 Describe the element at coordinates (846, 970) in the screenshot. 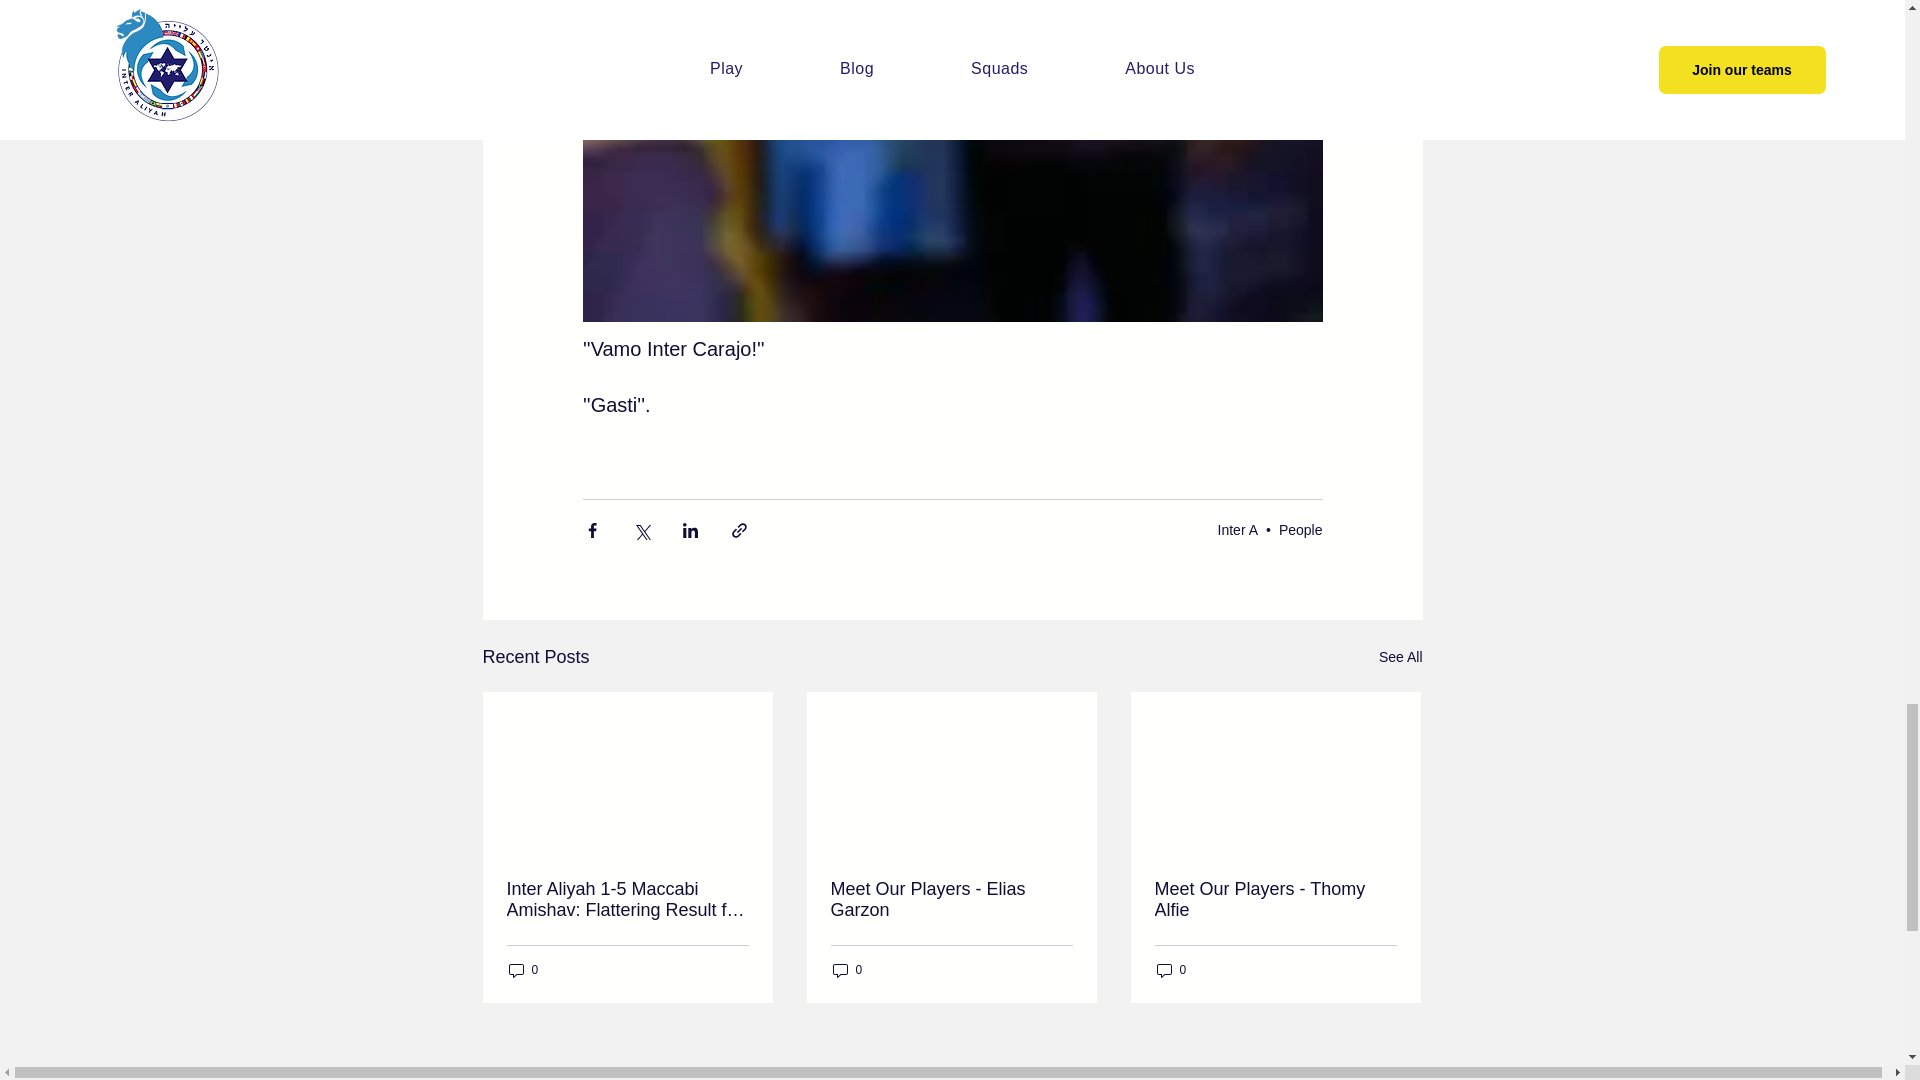

I see `0` at that location.